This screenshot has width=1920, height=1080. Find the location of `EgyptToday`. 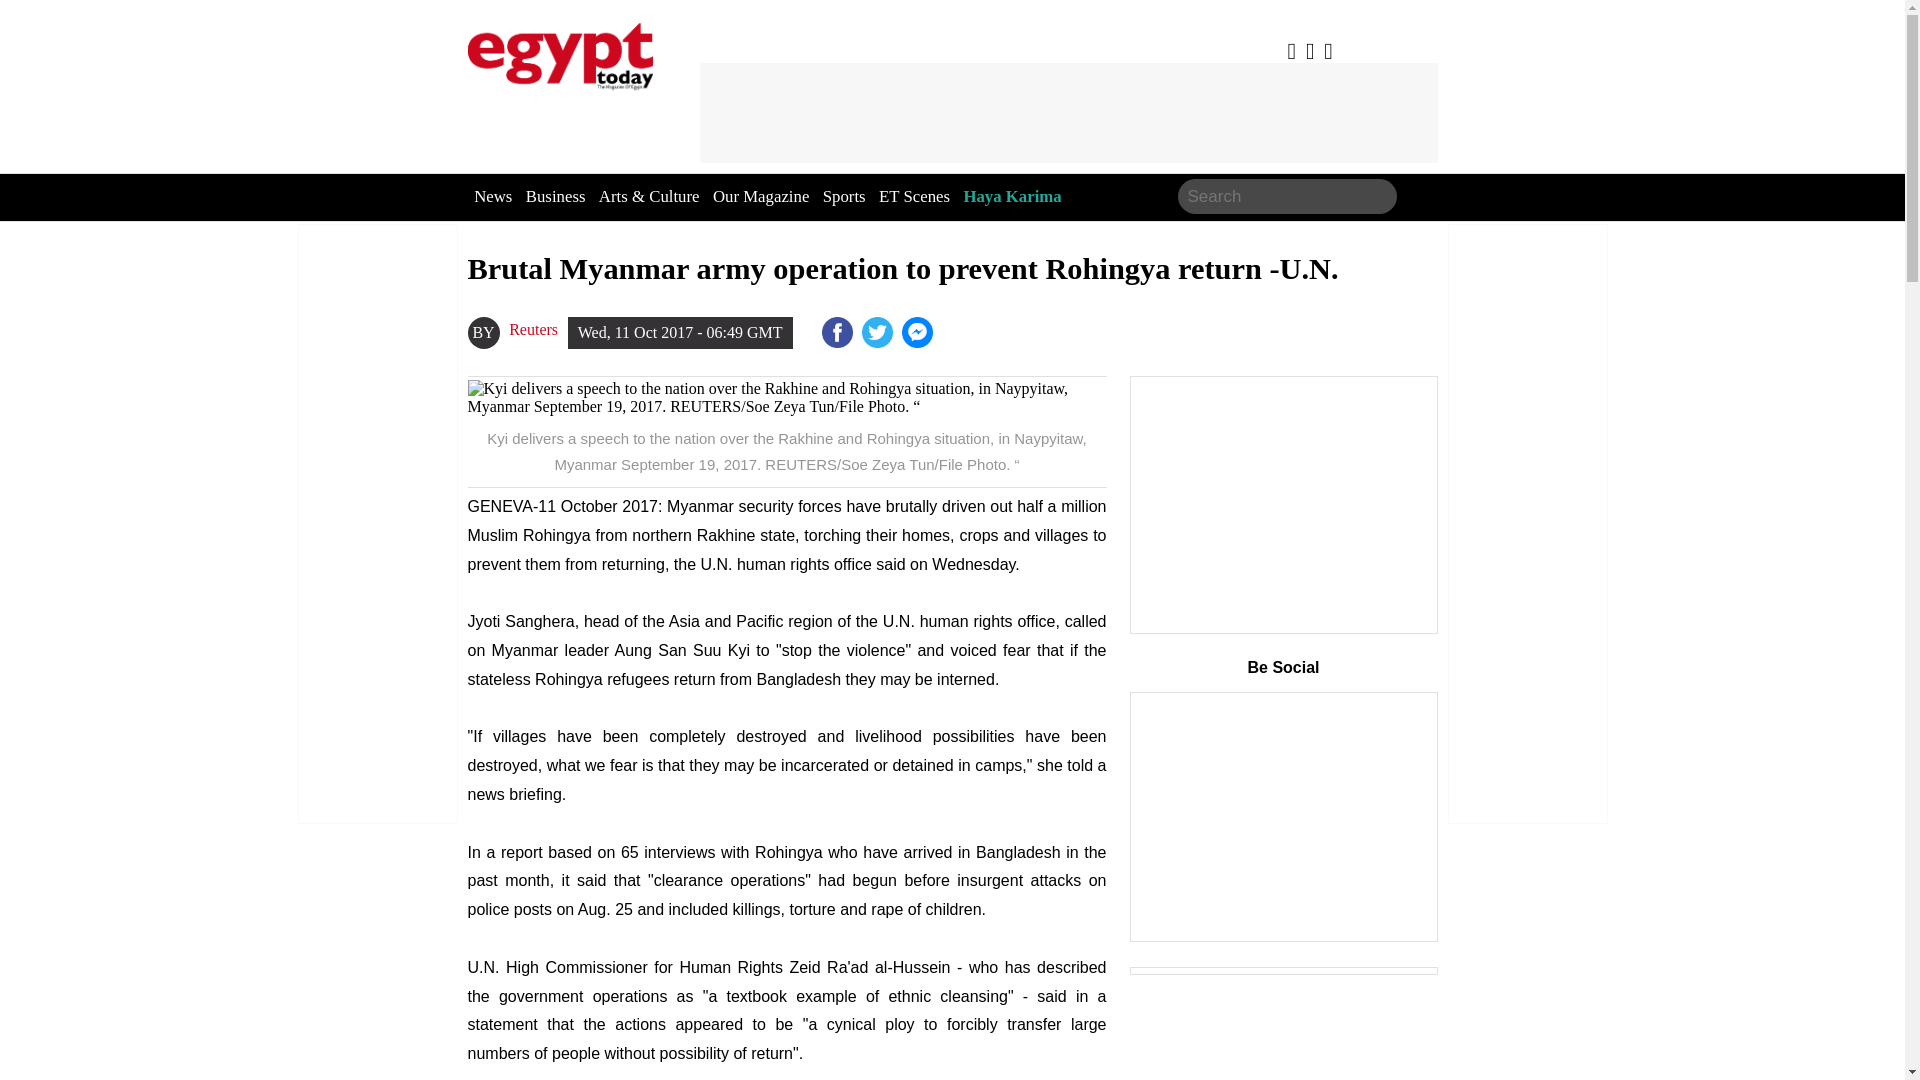

EgyptToday is located at coordinates (560, 52).